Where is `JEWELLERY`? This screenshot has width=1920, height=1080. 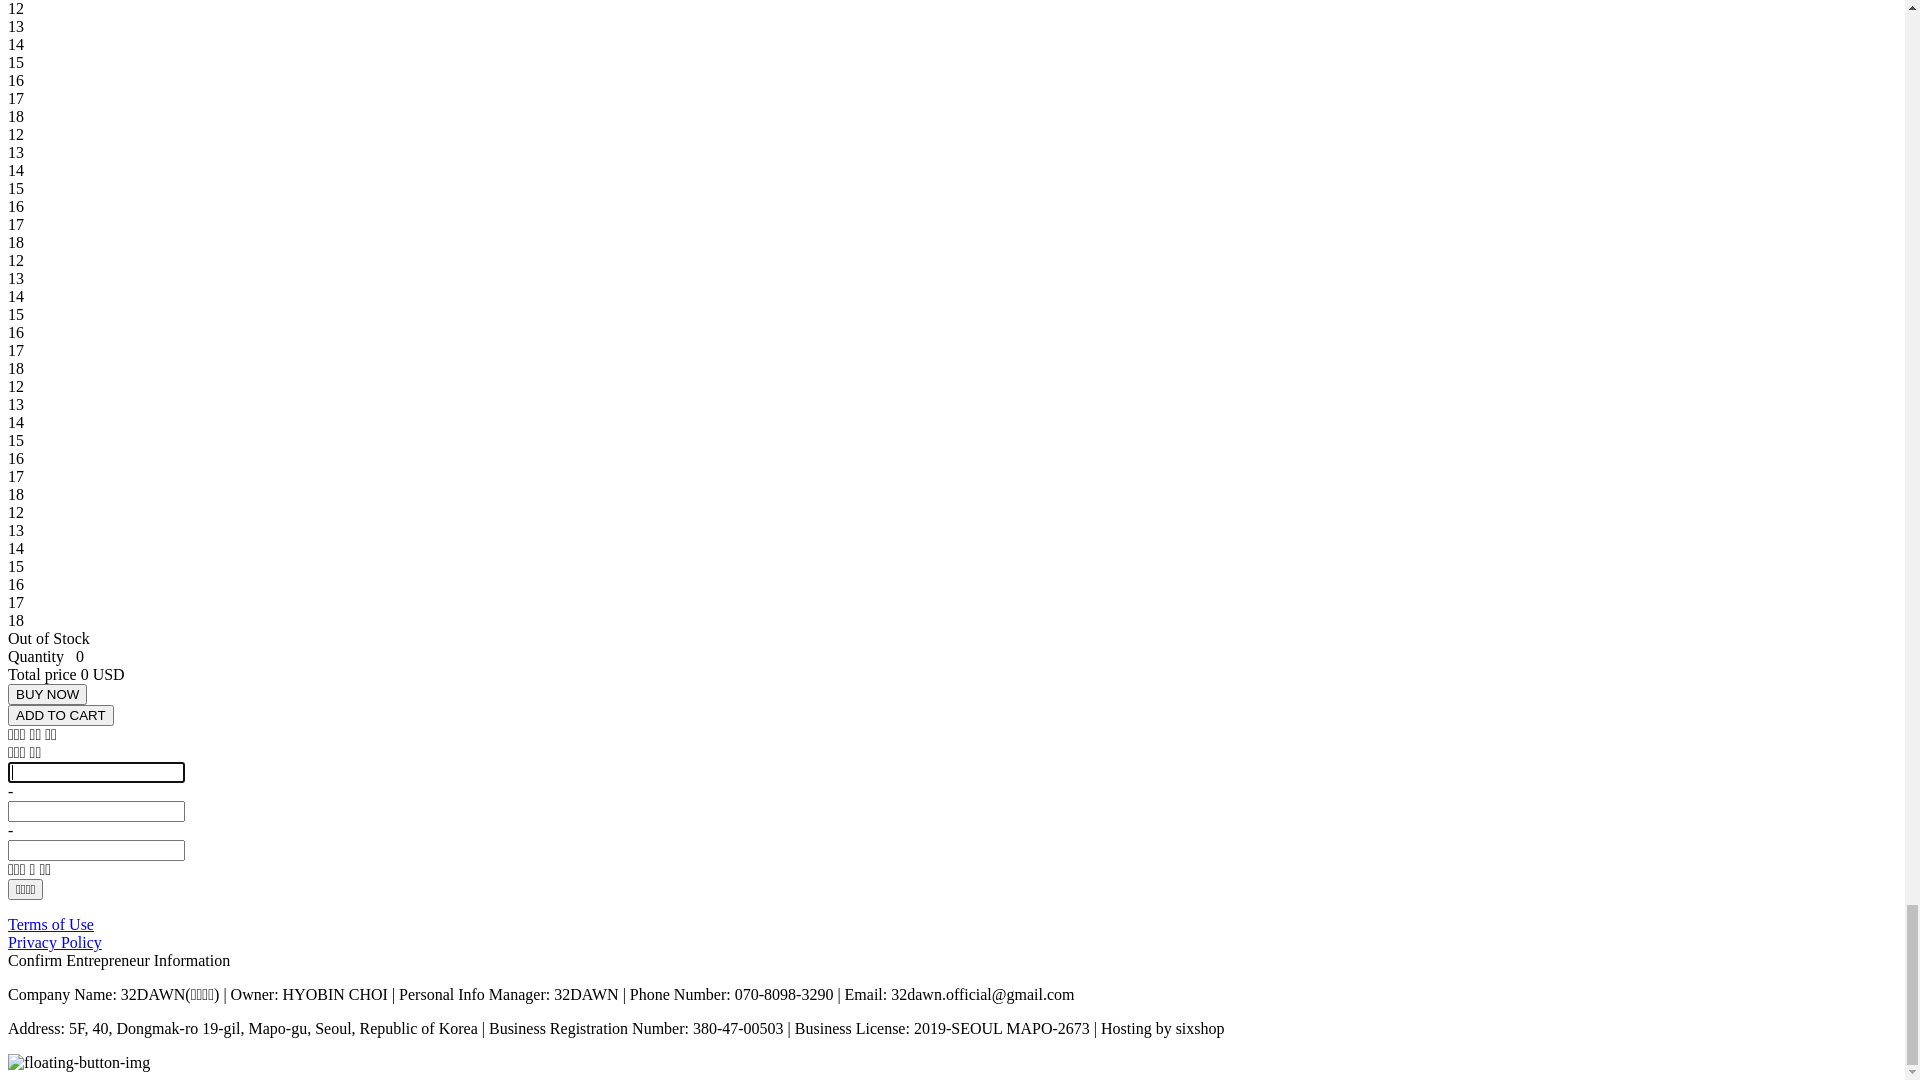 JEWELLERY is located at coordinates (134, 234).